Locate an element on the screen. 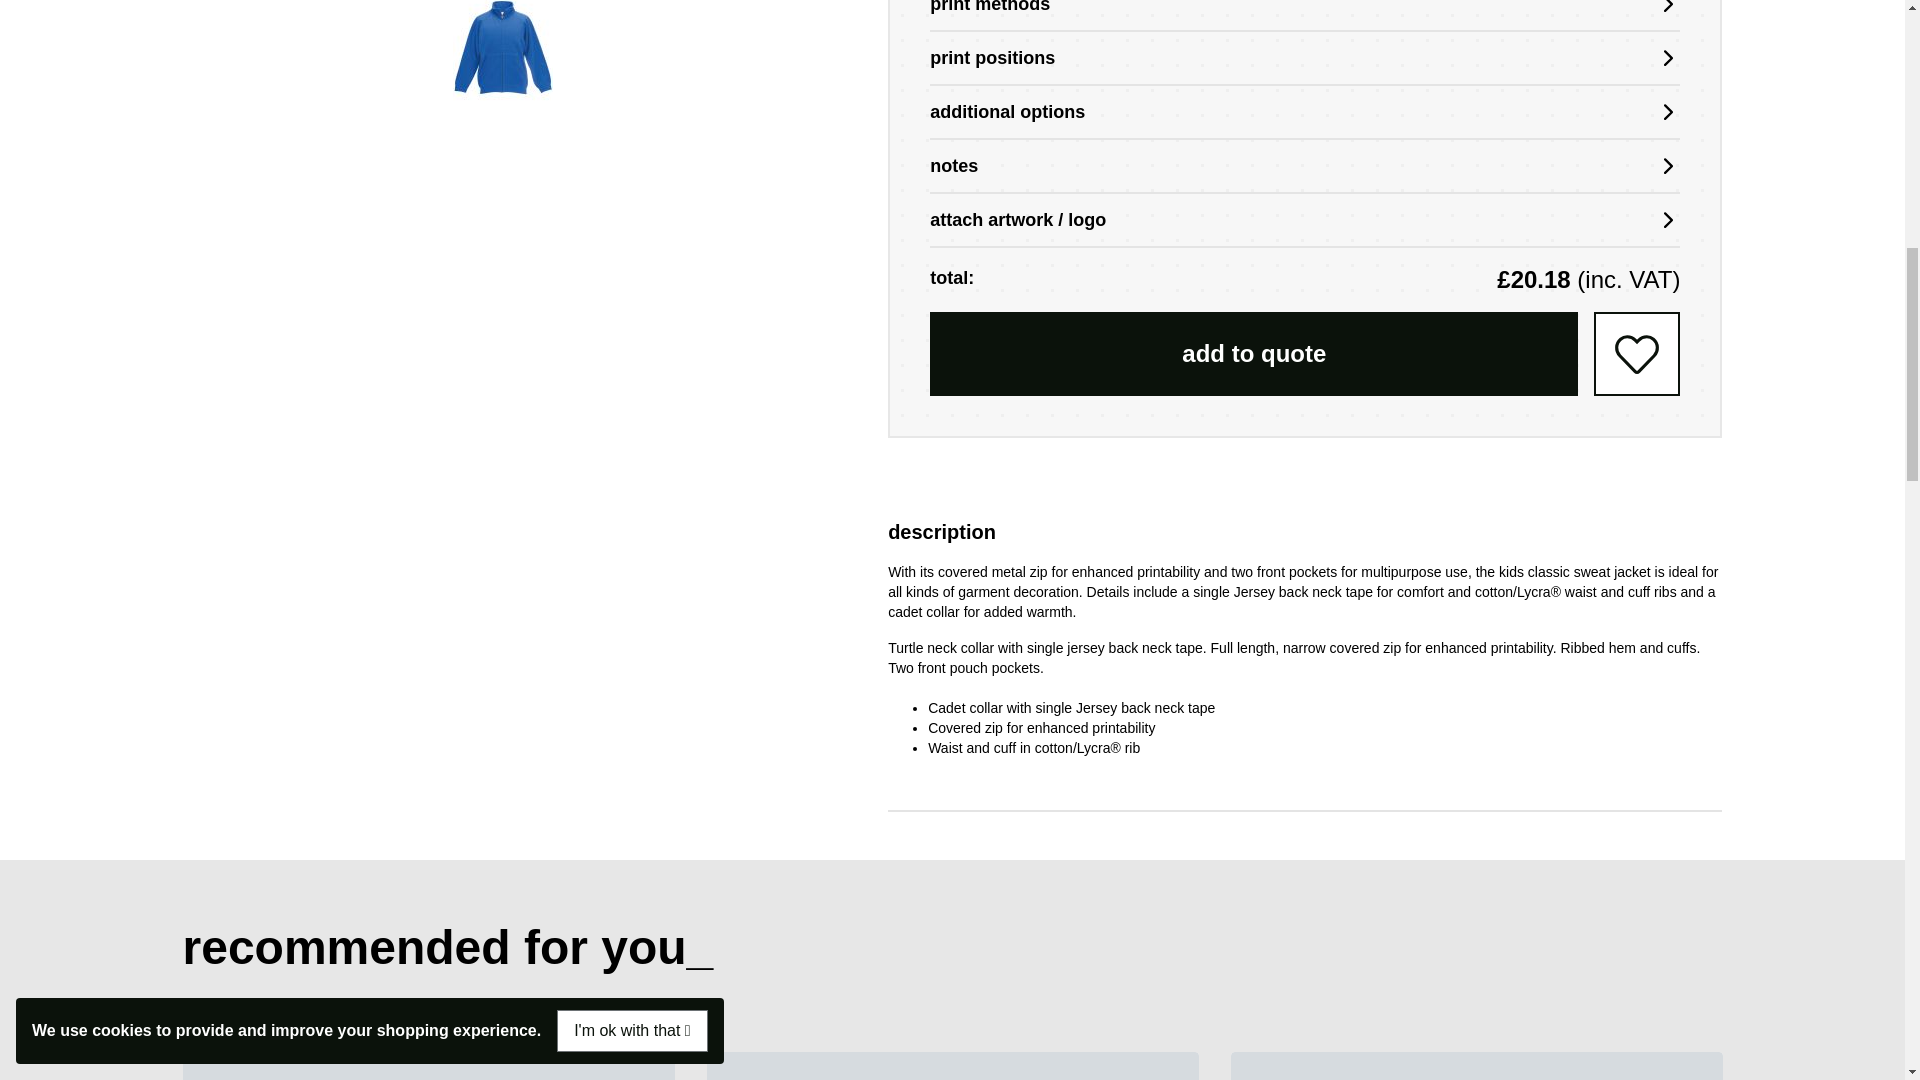 This screenshot has height=1080, width=1920. listing.name is located at coordinates (1476, 1066).